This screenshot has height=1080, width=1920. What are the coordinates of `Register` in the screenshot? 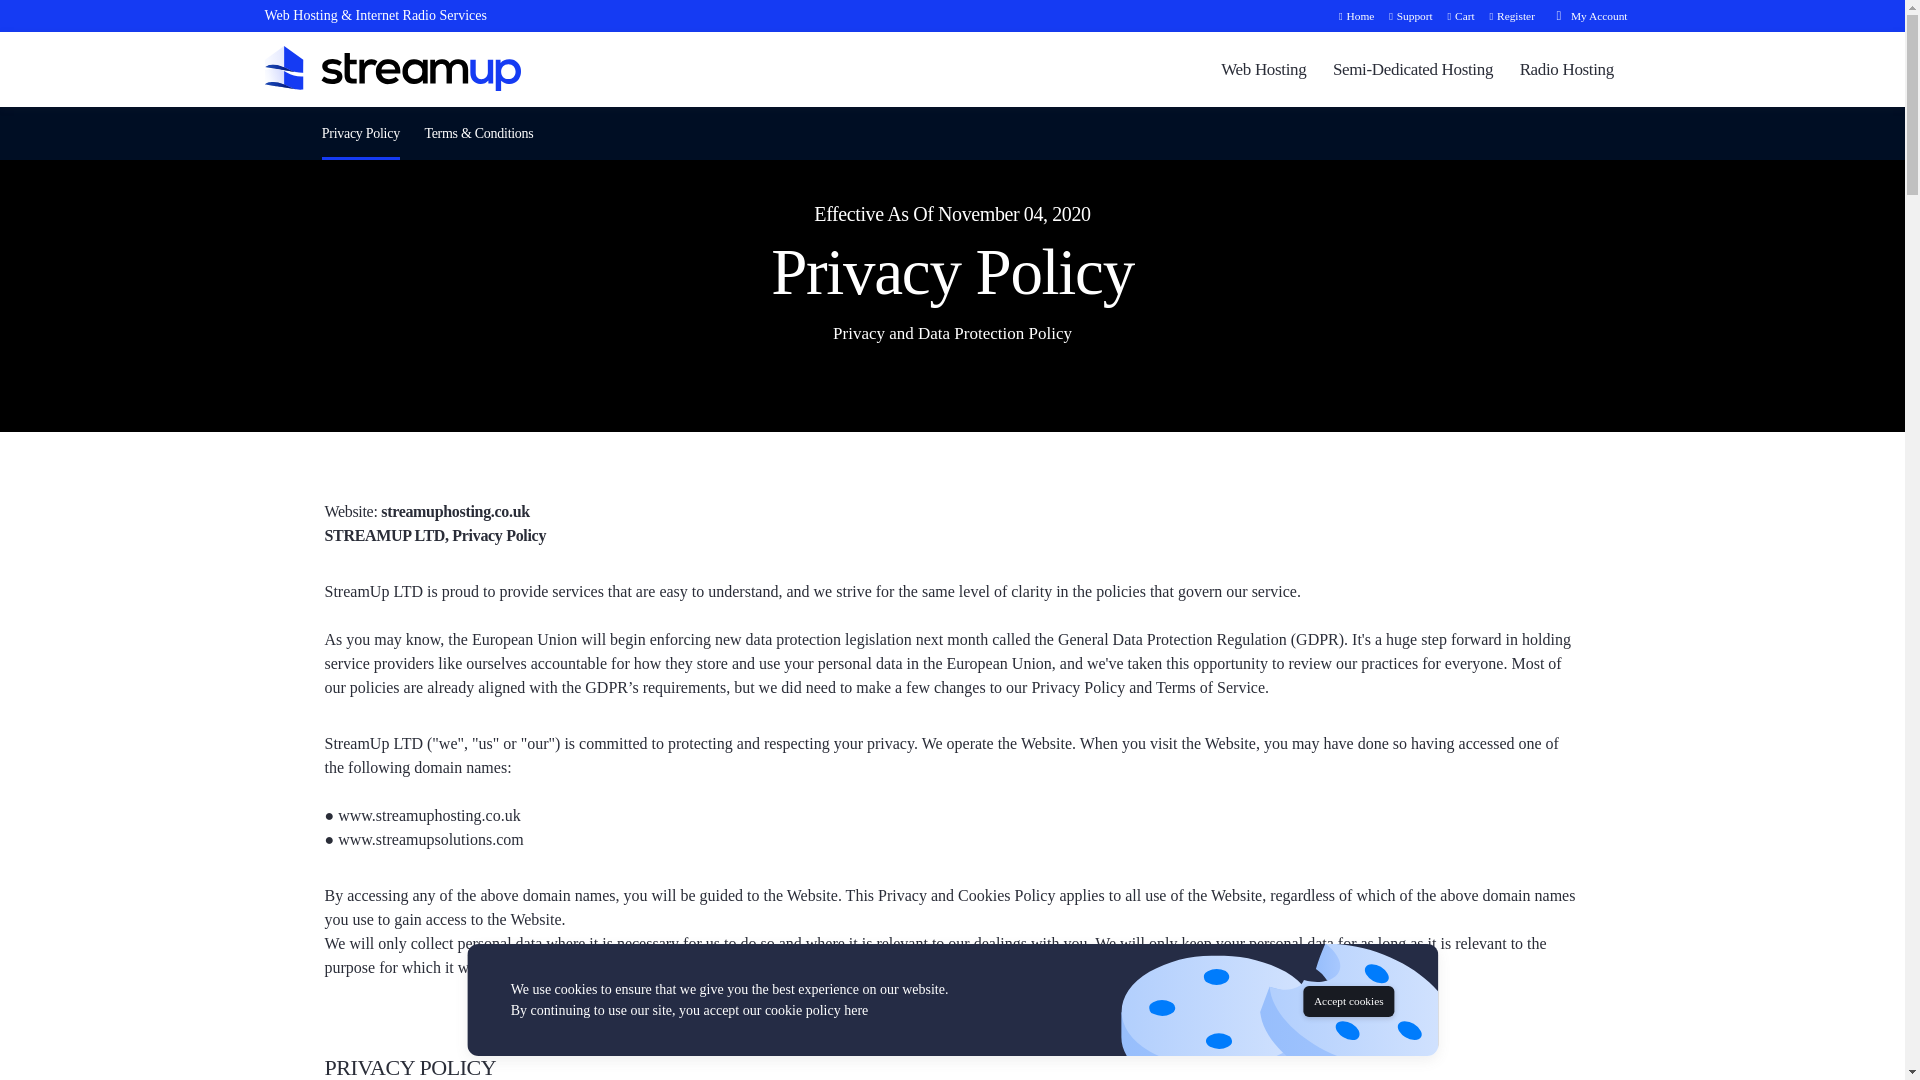 It's located at (1508, 14).